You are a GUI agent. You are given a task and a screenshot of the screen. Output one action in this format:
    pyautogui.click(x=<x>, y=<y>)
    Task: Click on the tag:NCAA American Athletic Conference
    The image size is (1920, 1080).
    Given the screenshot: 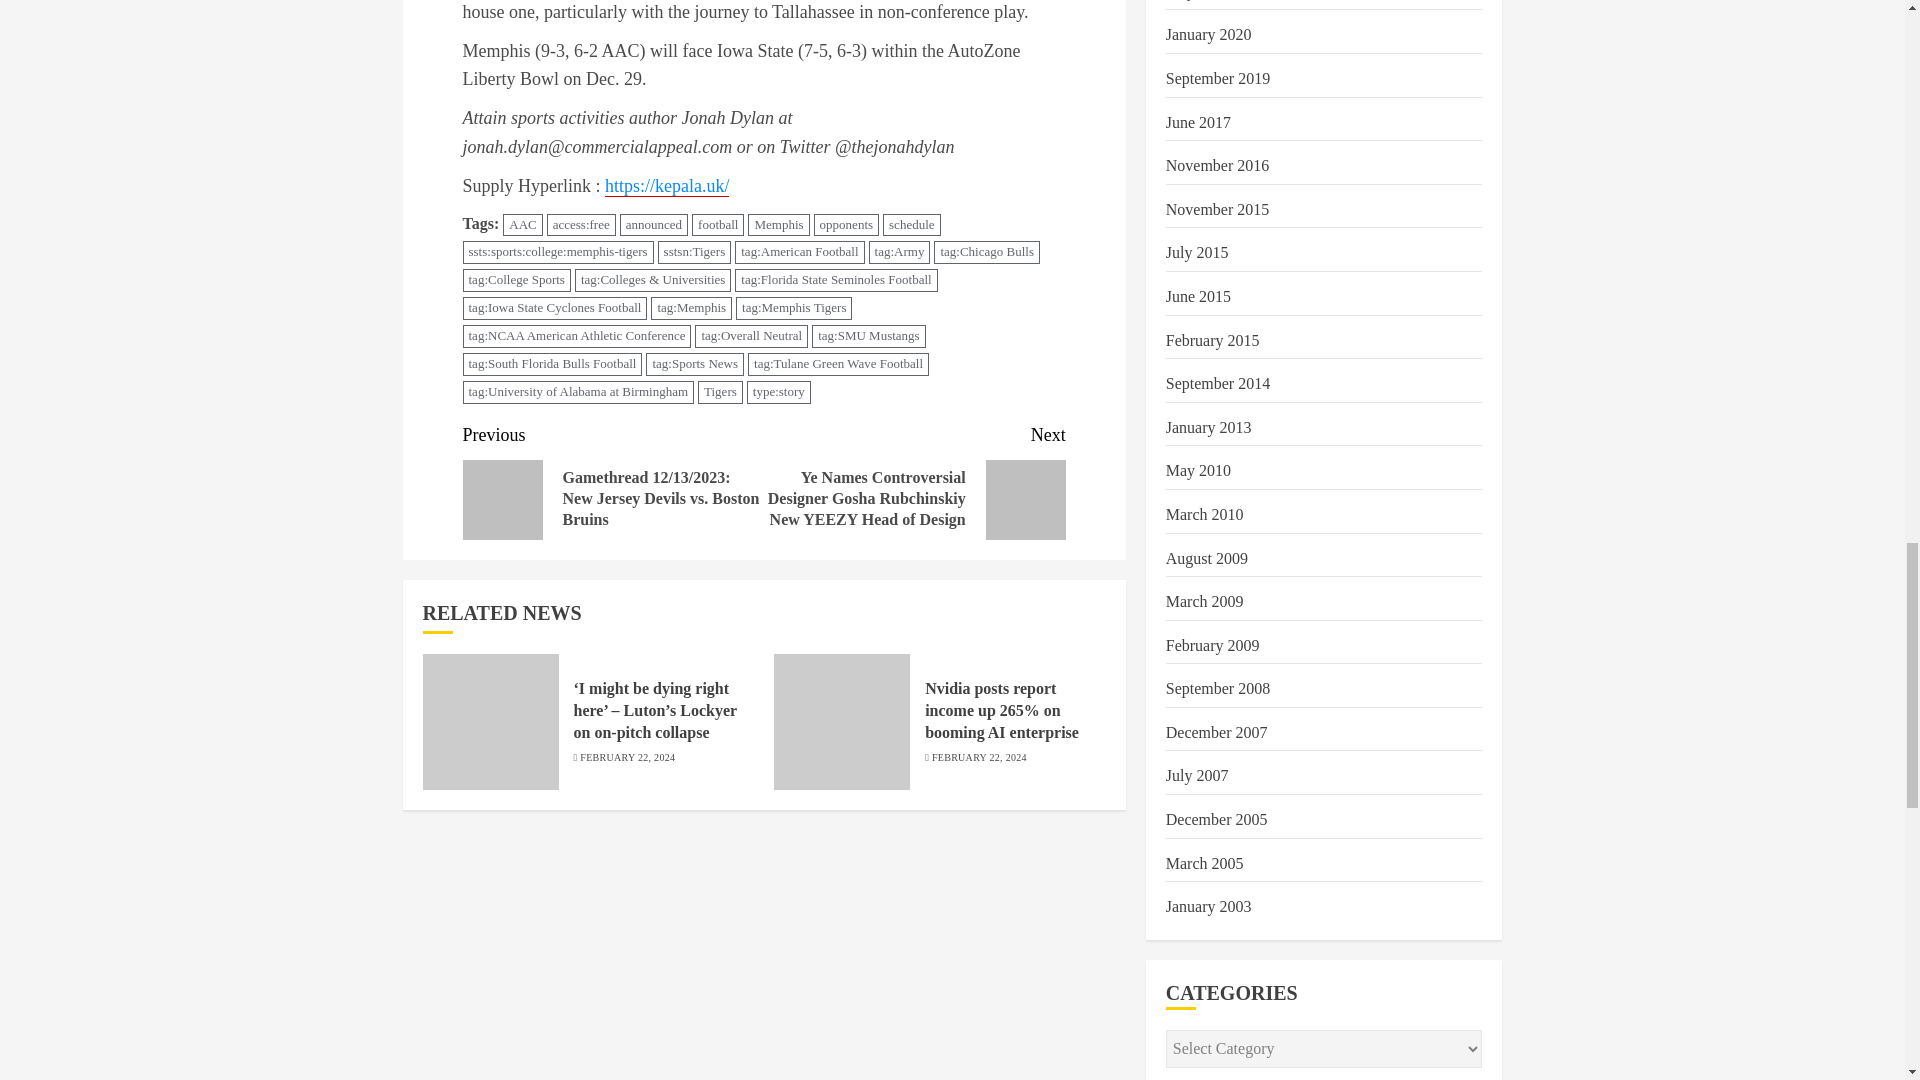 What is the action you would take?
    pyautogui.click(x=576, y=336)
    